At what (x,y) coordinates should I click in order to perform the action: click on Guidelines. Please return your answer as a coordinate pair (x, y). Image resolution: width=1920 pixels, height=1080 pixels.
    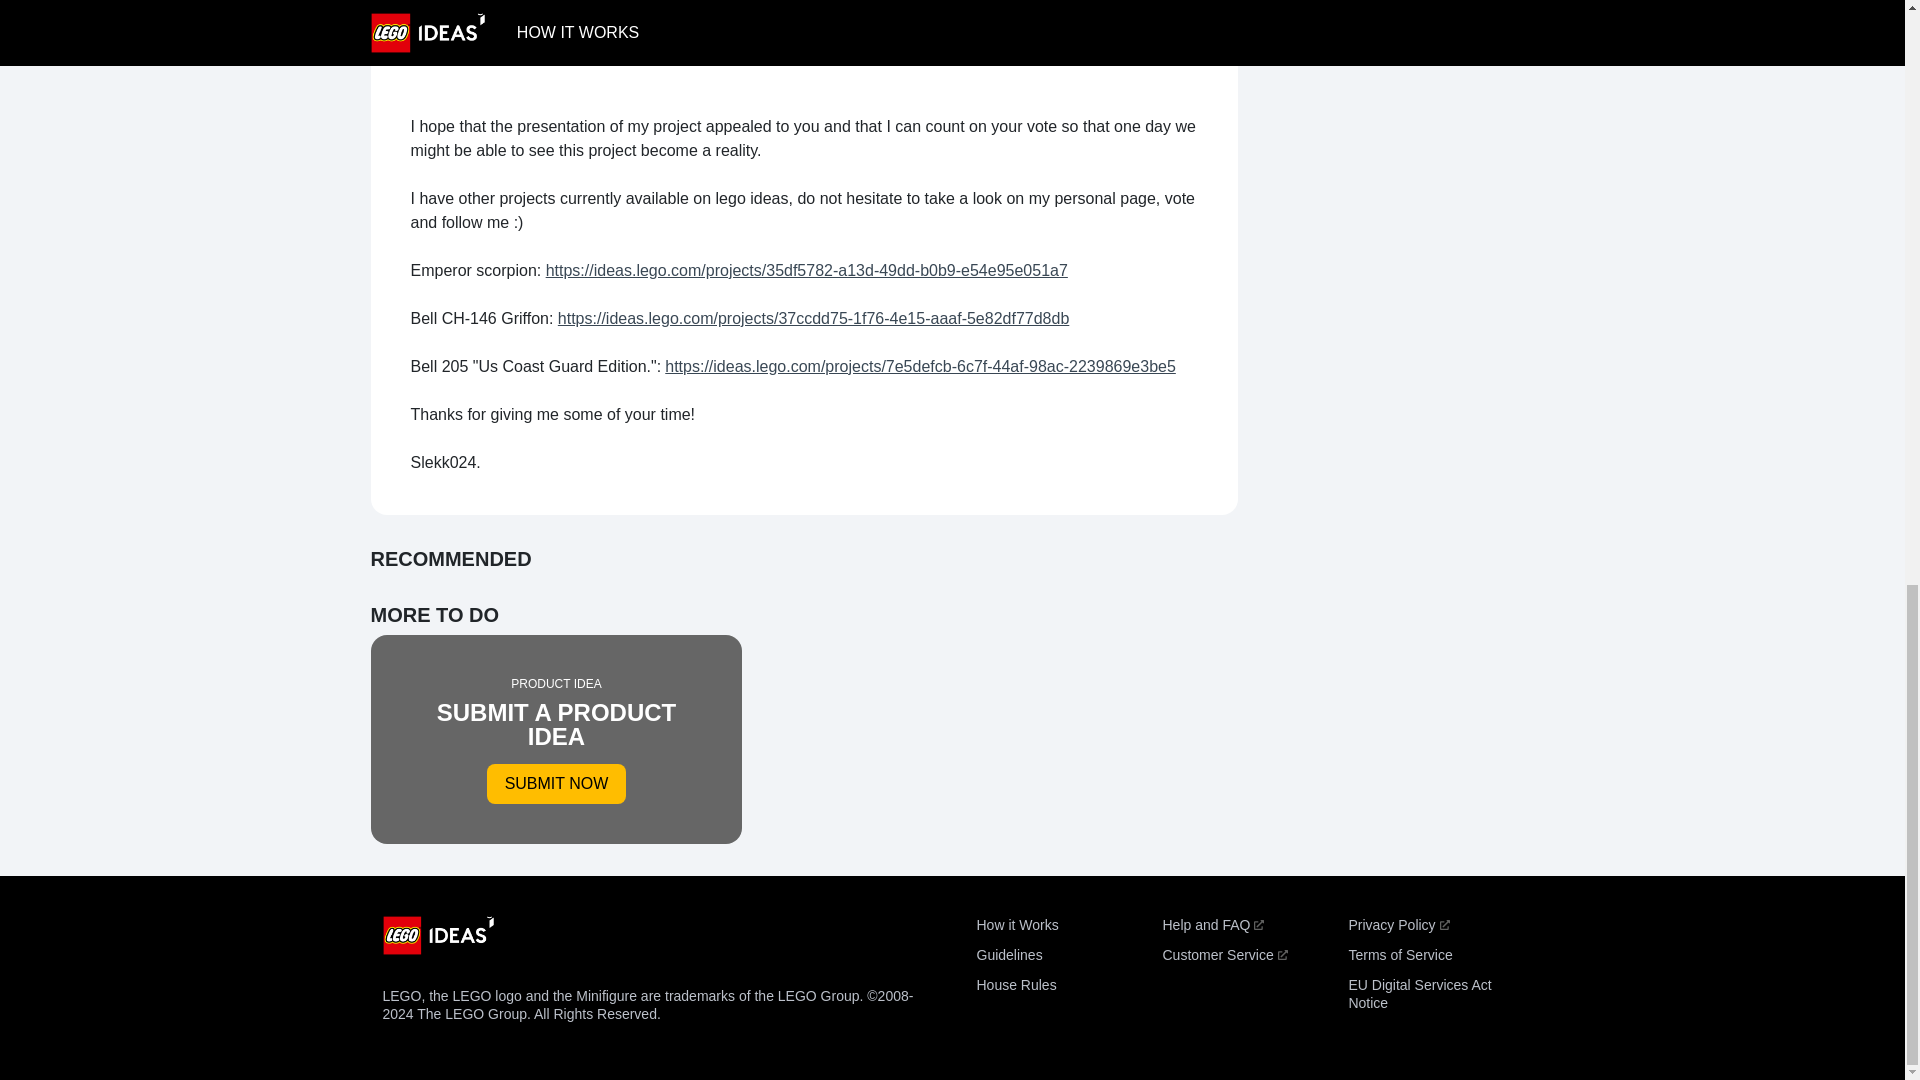
    Looking at the image, I should click on (1008, 955).